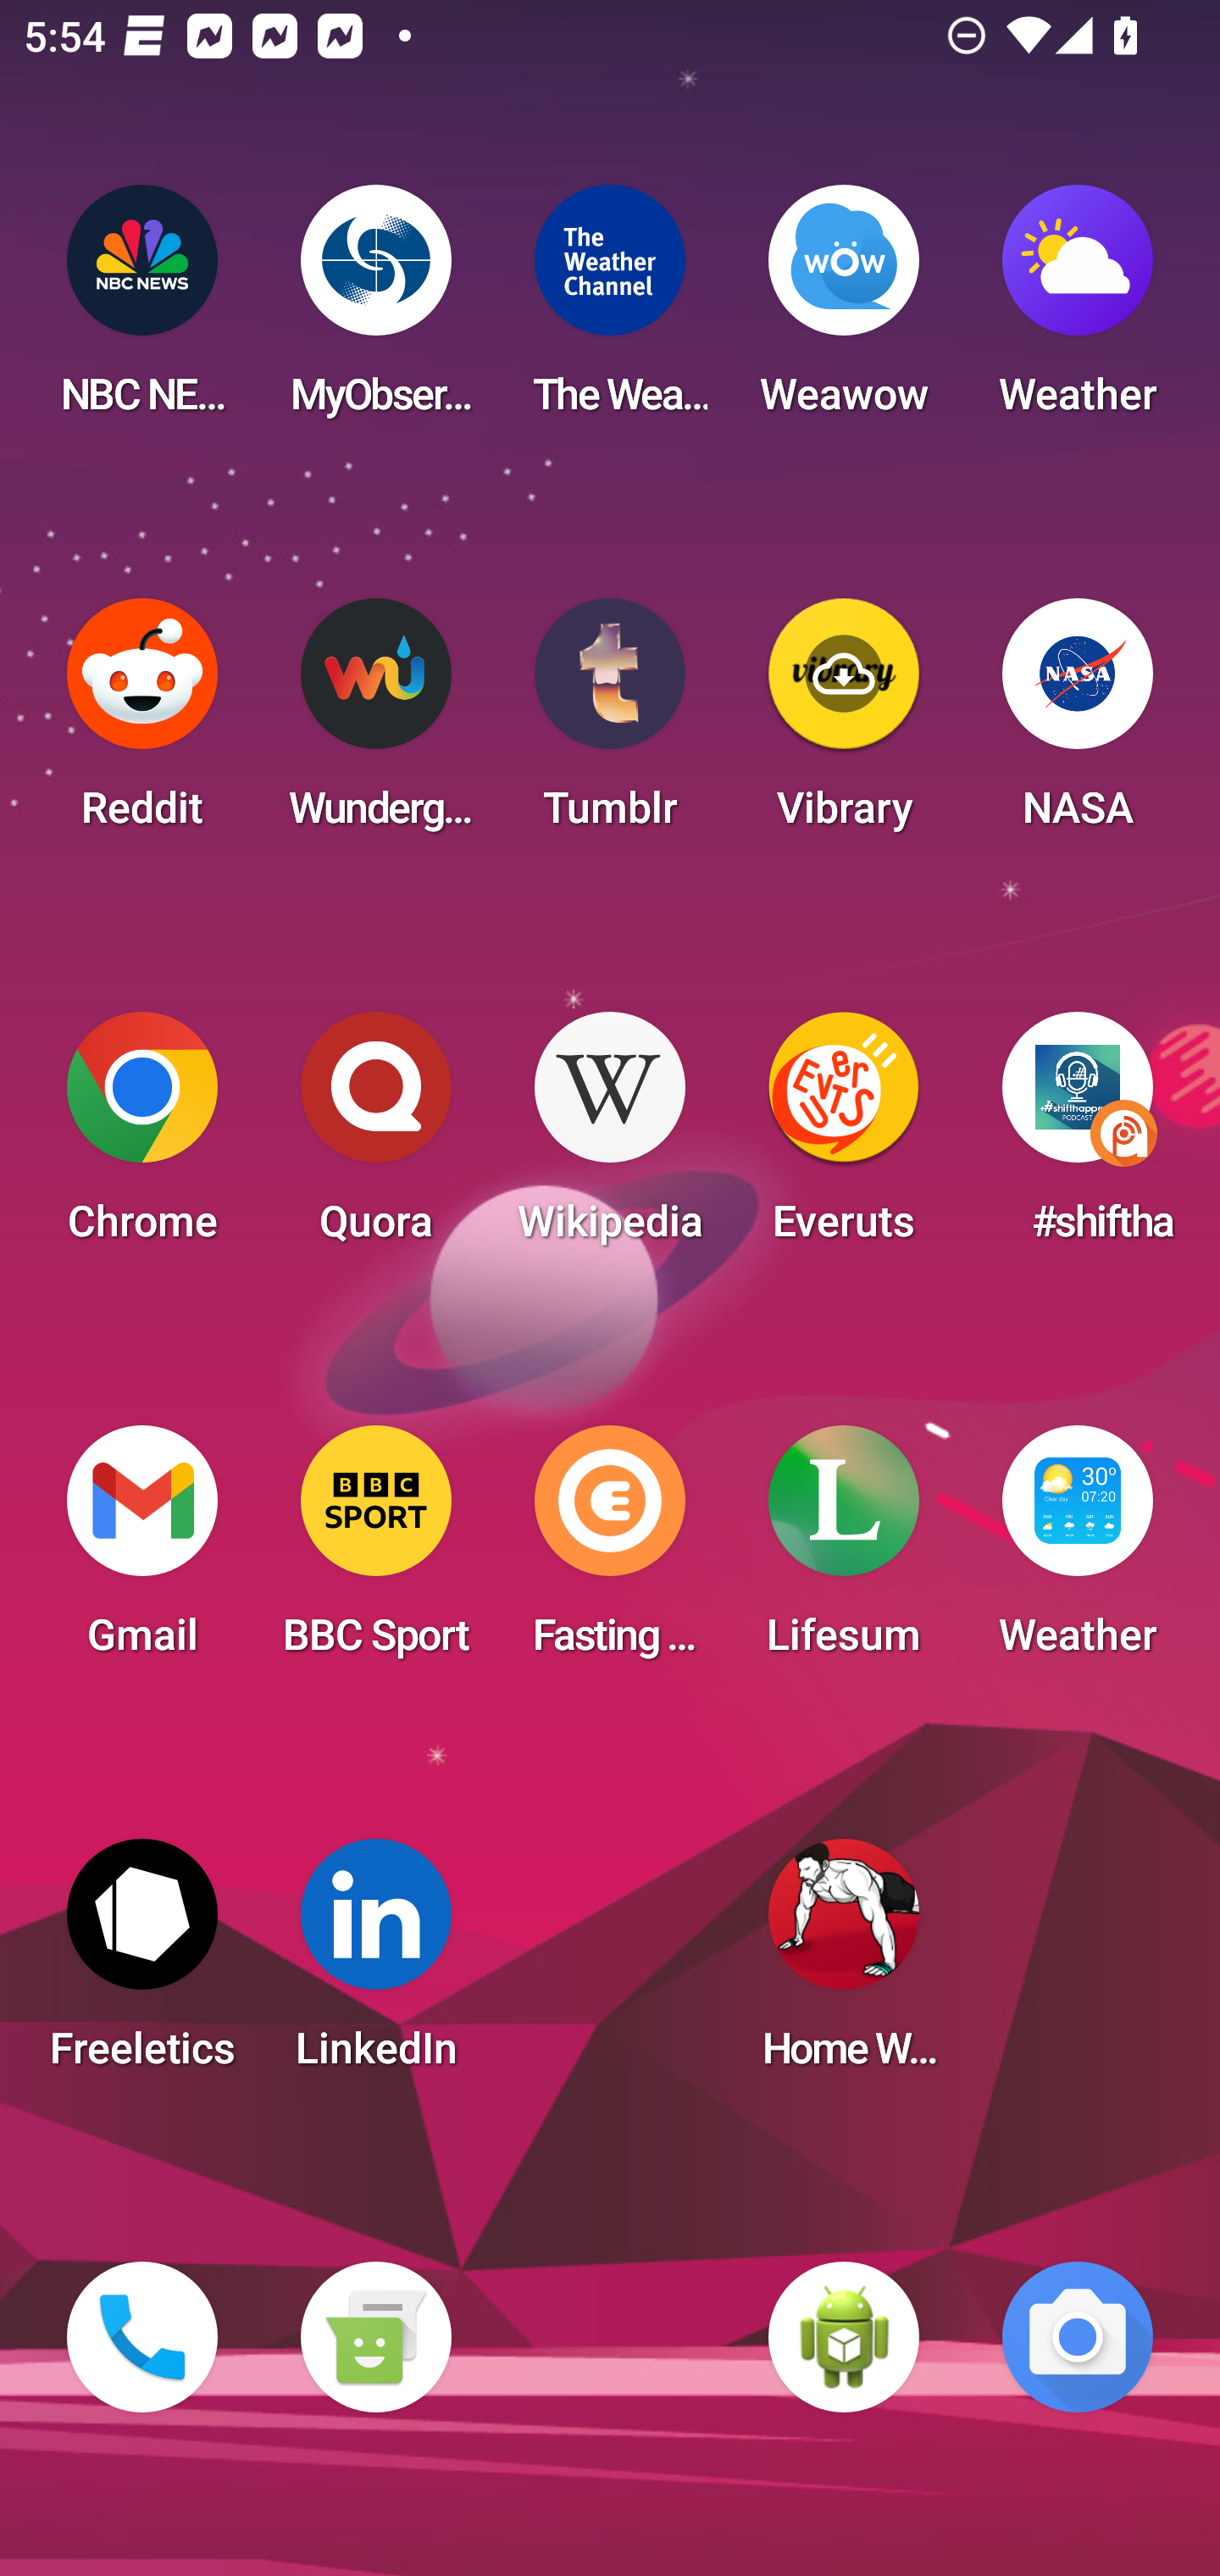 The width and height of the screenshot is (1220, 2576). What do you see at coordinates (142, 1964) in the screenshot?
I see `Freeletics` at bounding box center [142, 1964].